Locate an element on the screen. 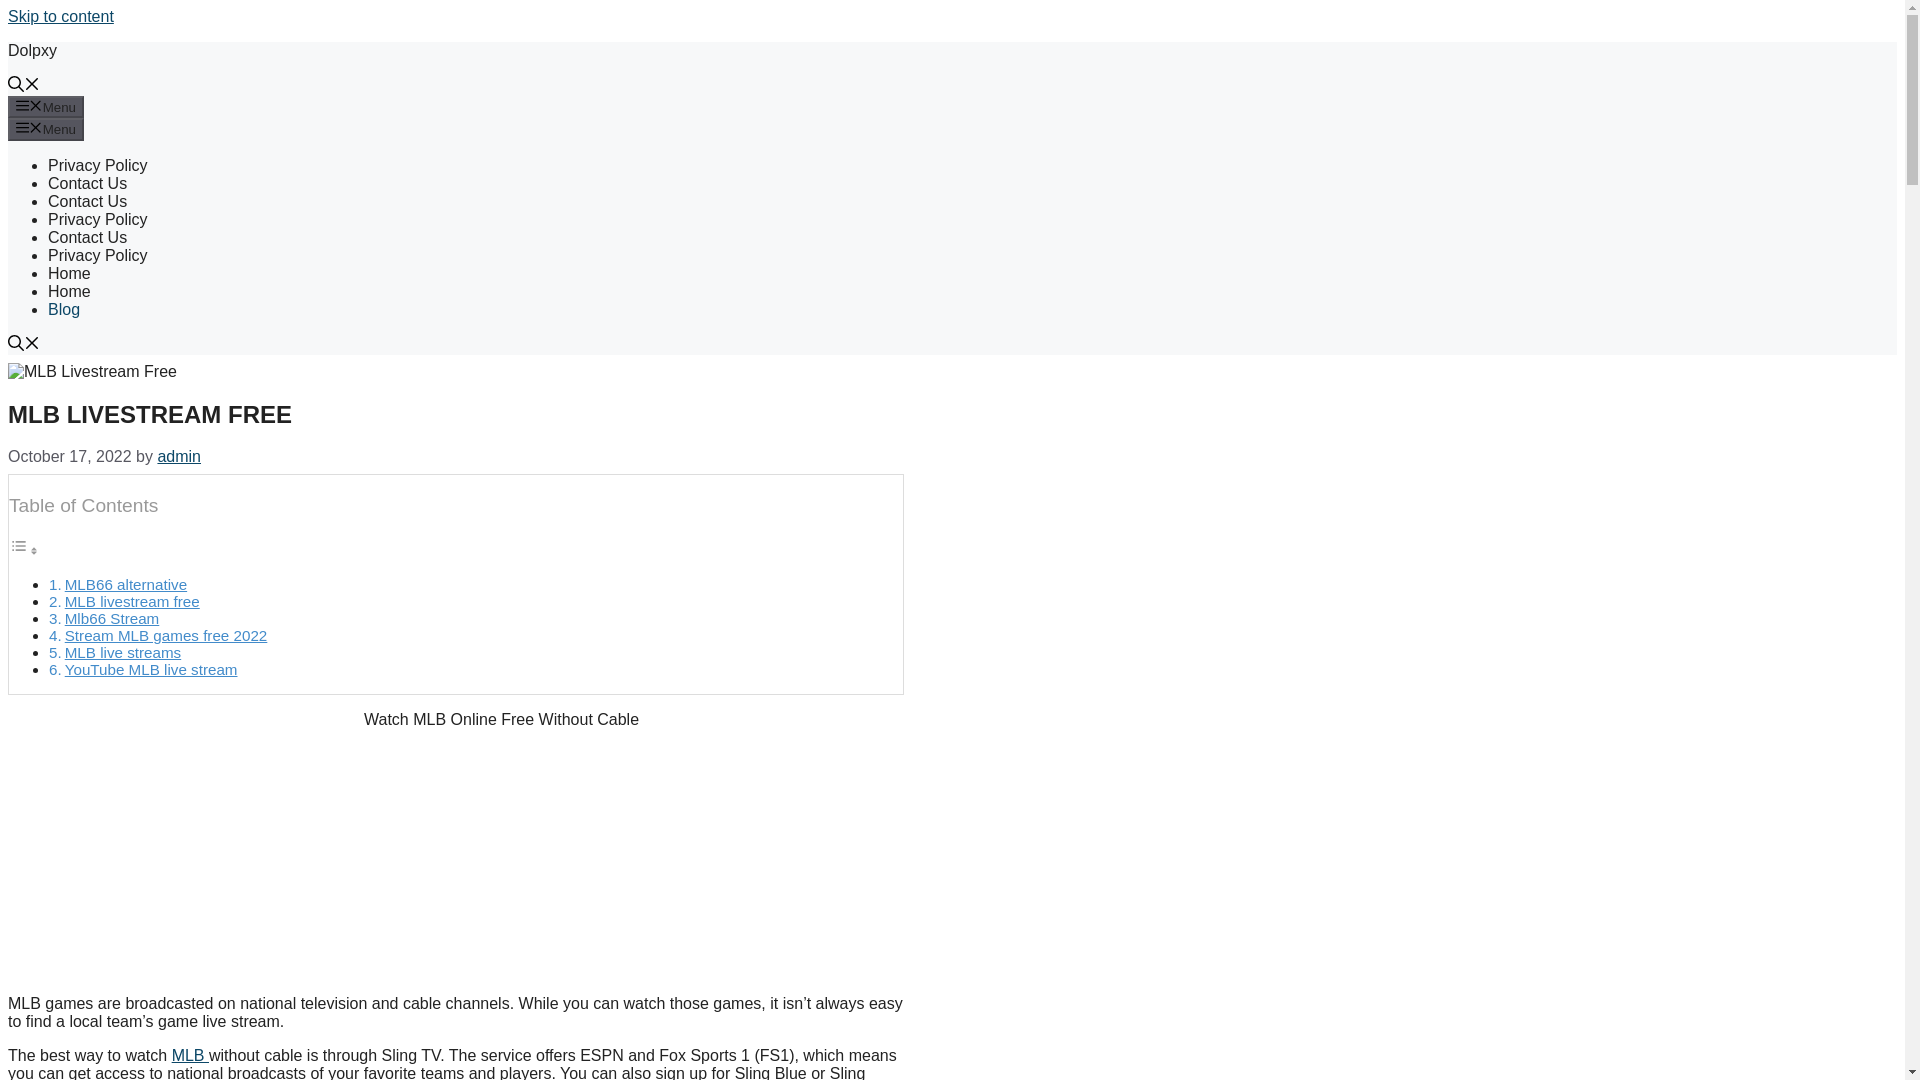 This screenshot has width=1920, height=1080. Stream MLB games free 2022 is located at coordinates (166, 635).